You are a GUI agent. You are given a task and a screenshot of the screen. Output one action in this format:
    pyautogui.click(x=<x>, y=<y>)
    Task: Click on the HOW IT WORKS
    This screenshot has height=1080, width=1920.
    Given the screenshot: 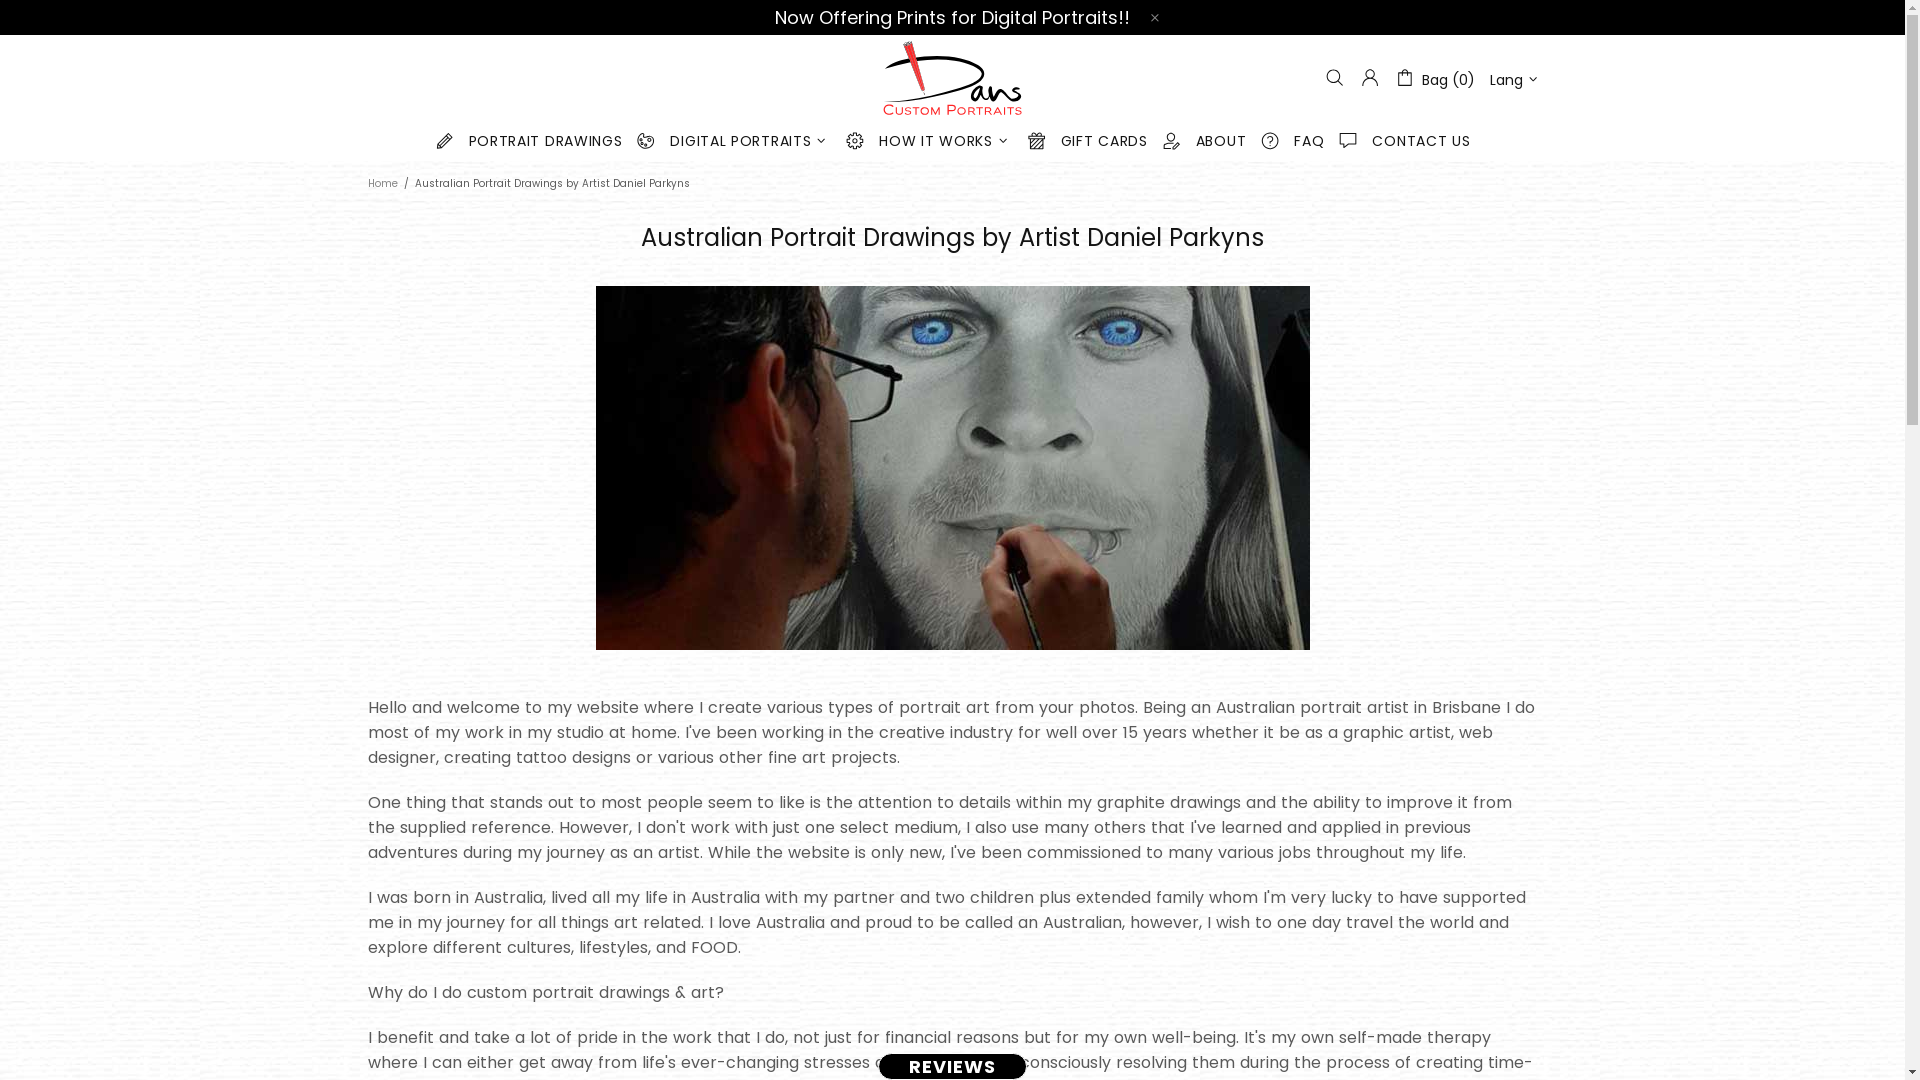 What is the action you would take?
    pyautogui.click(x=928, y=142)
    